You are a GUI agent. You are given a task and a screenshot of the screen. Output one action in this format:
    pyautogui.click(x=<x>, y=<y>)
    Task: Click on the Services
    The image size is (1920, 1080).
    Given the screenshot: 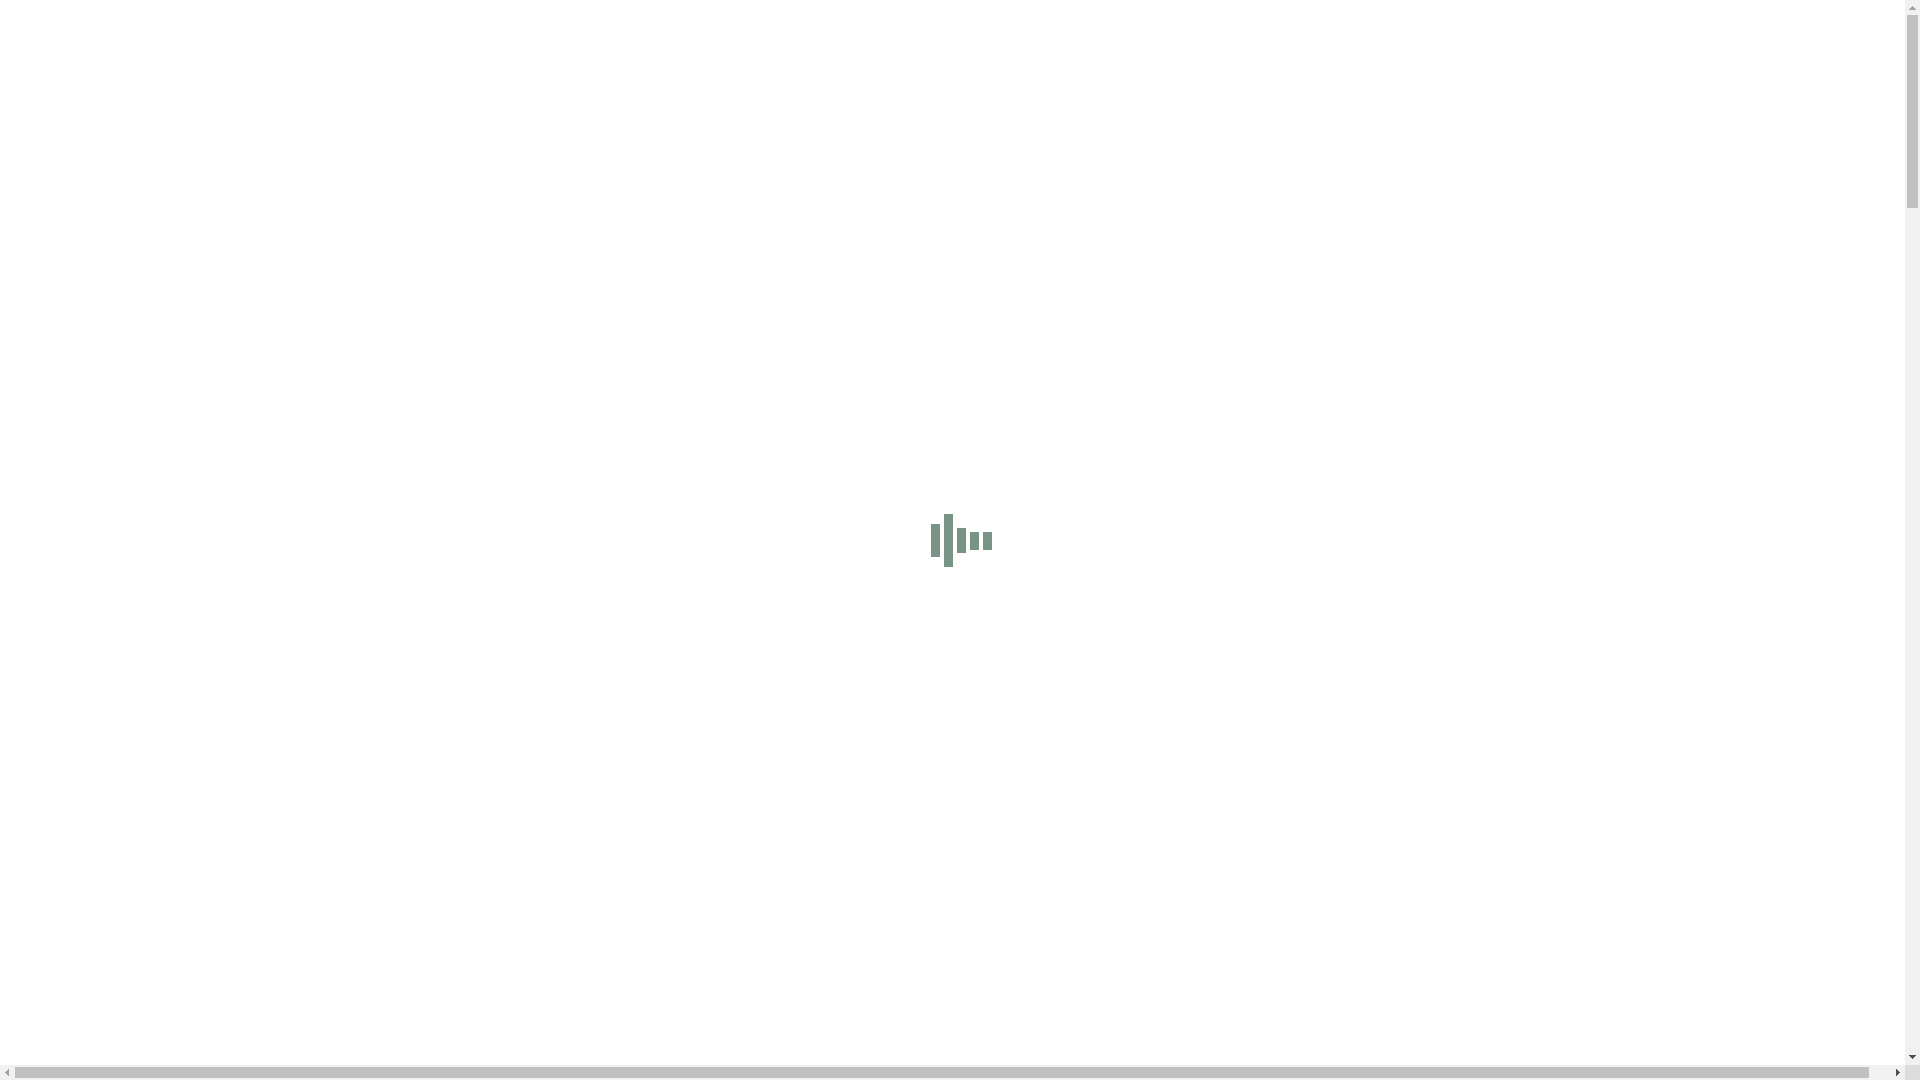 What is the action you would take?
    pyautogui.click(x=75, y=262)
    